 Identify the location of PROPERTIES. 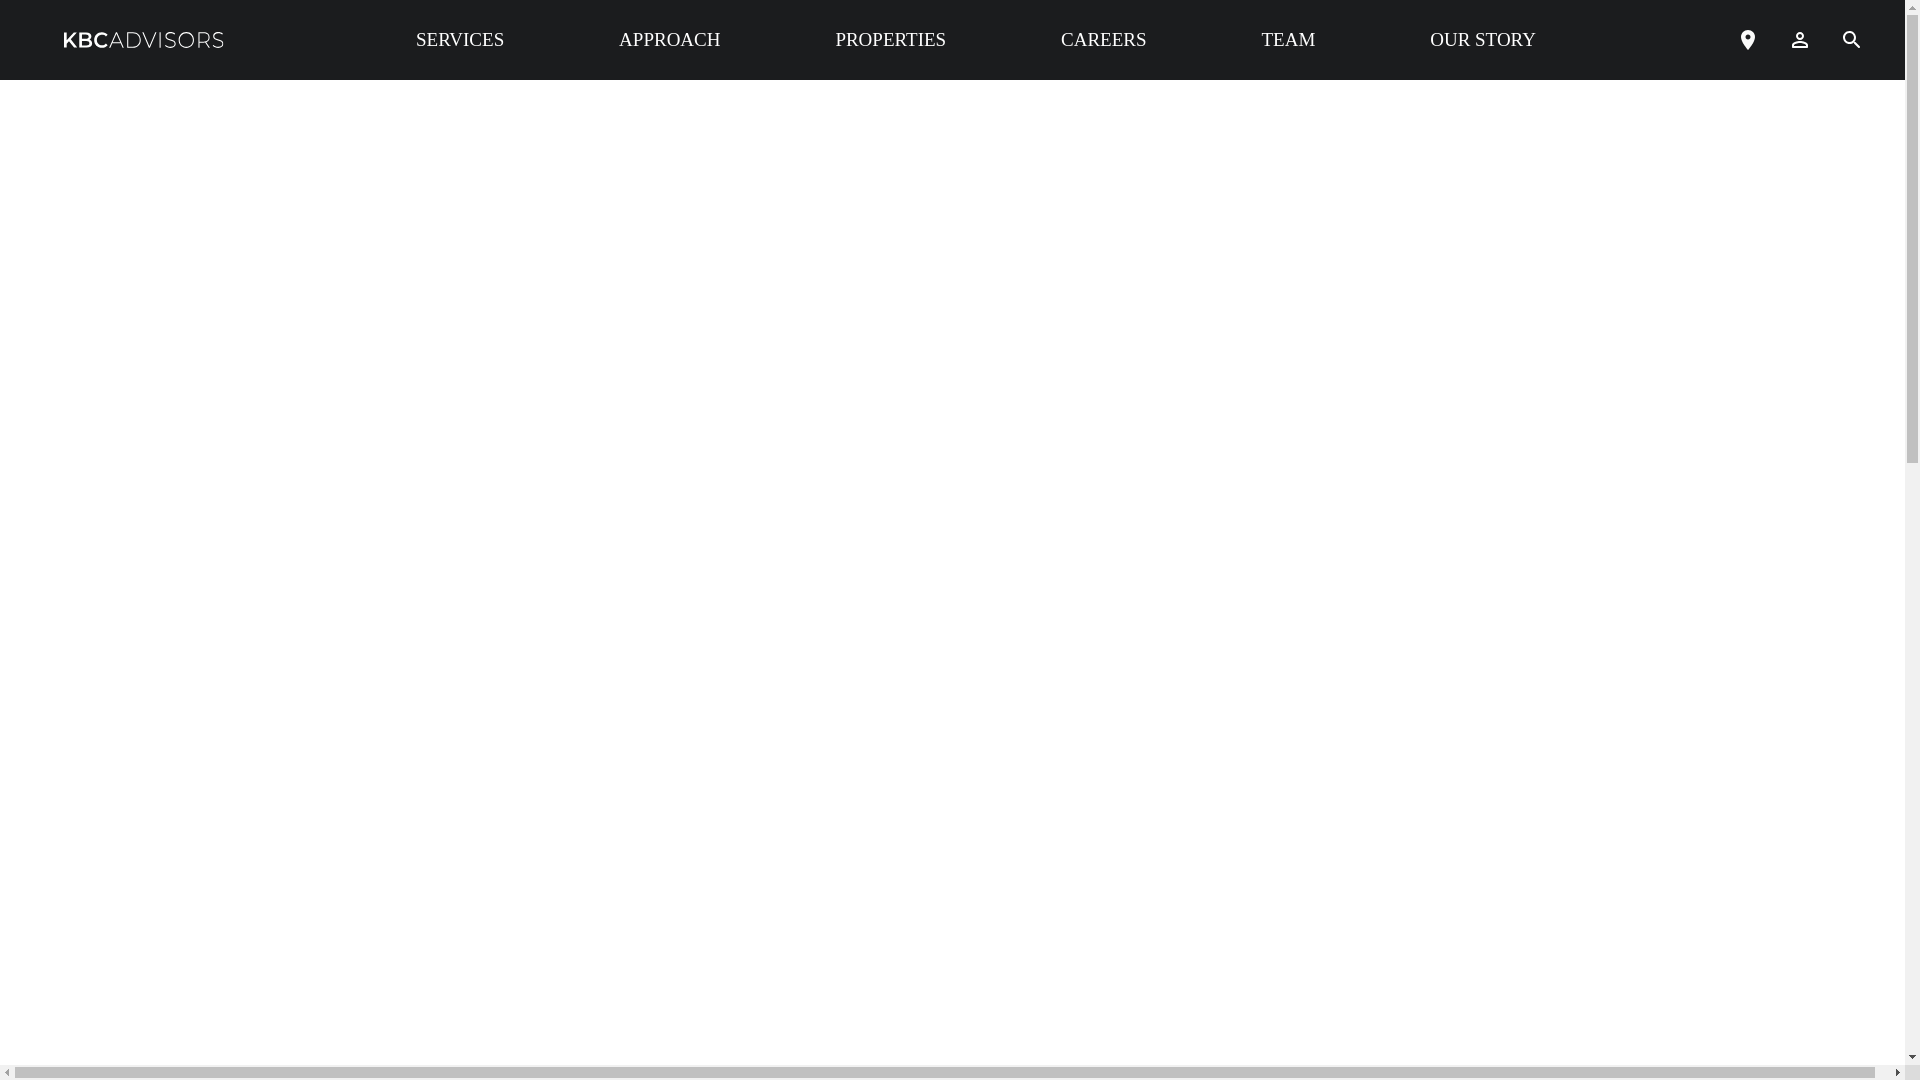
(890, 40).